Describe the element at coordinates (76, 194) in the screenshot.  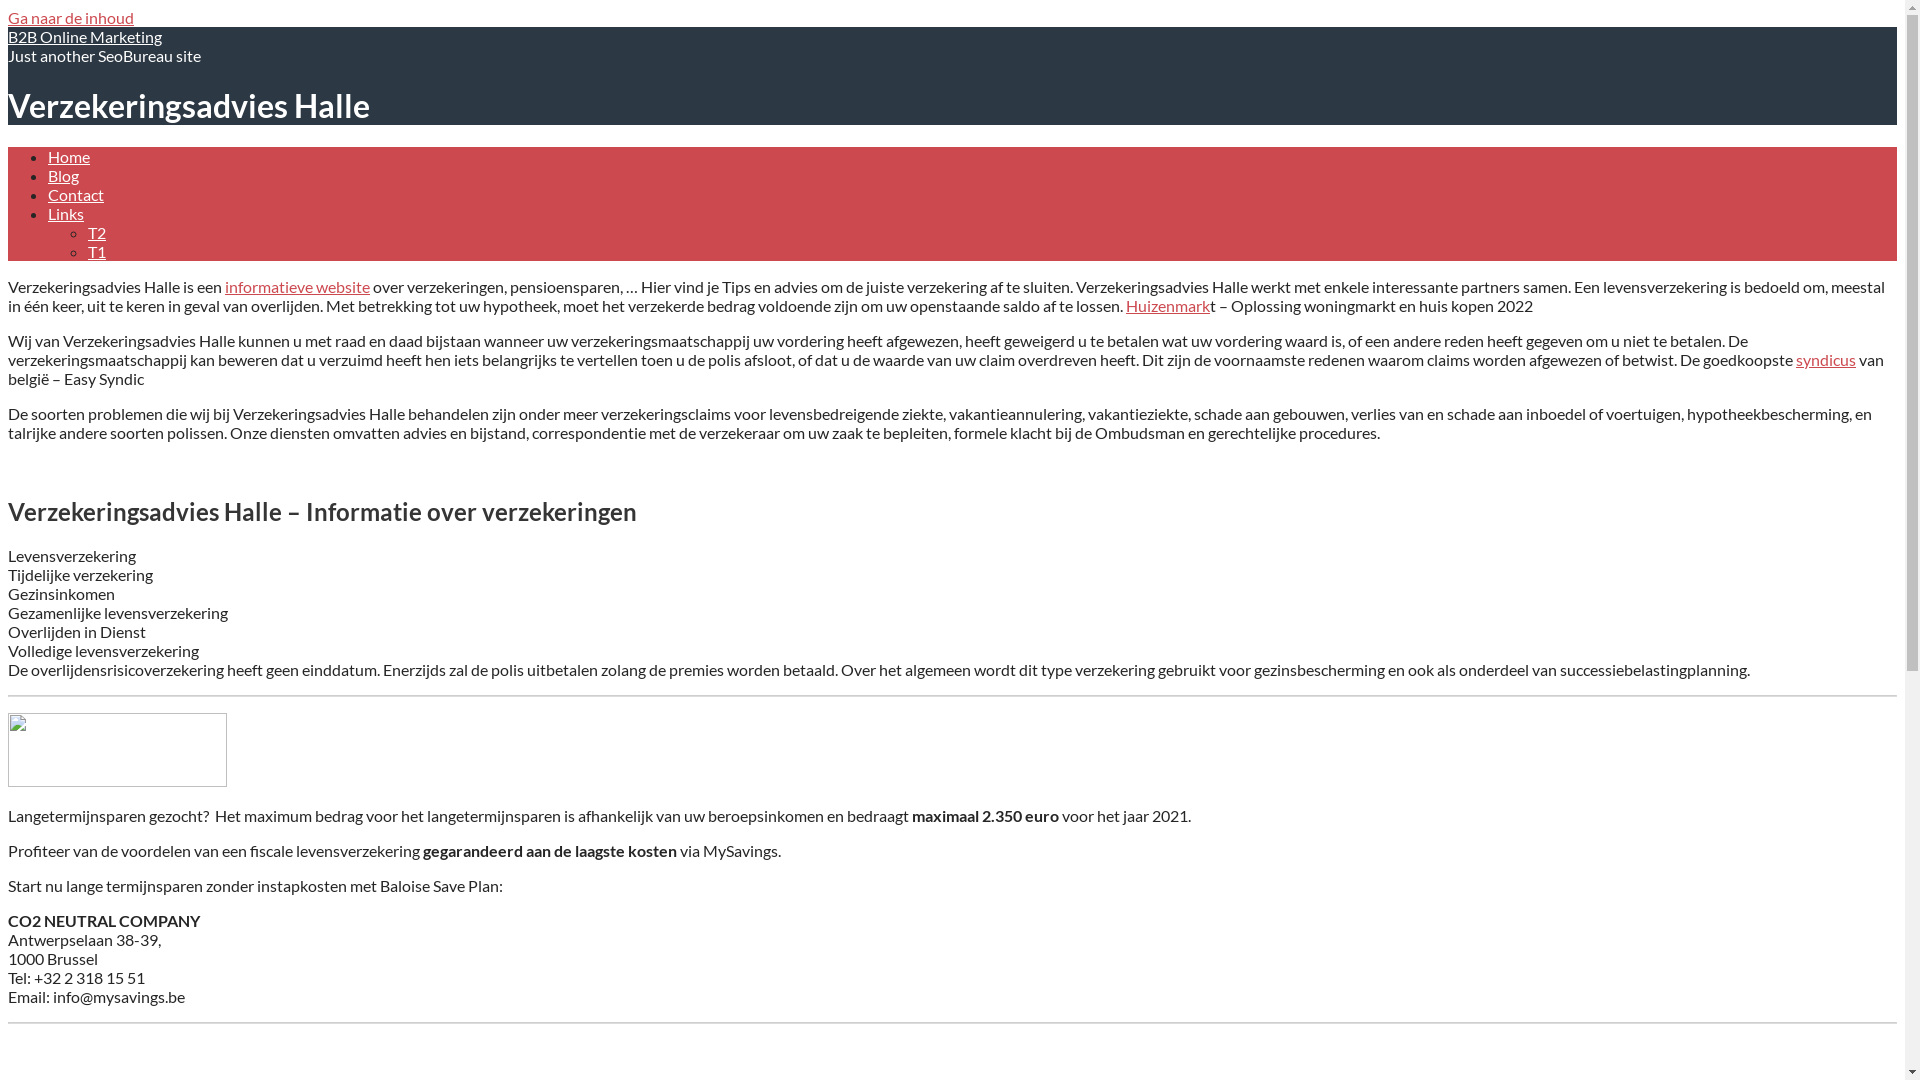
I see `Contact` at that location.